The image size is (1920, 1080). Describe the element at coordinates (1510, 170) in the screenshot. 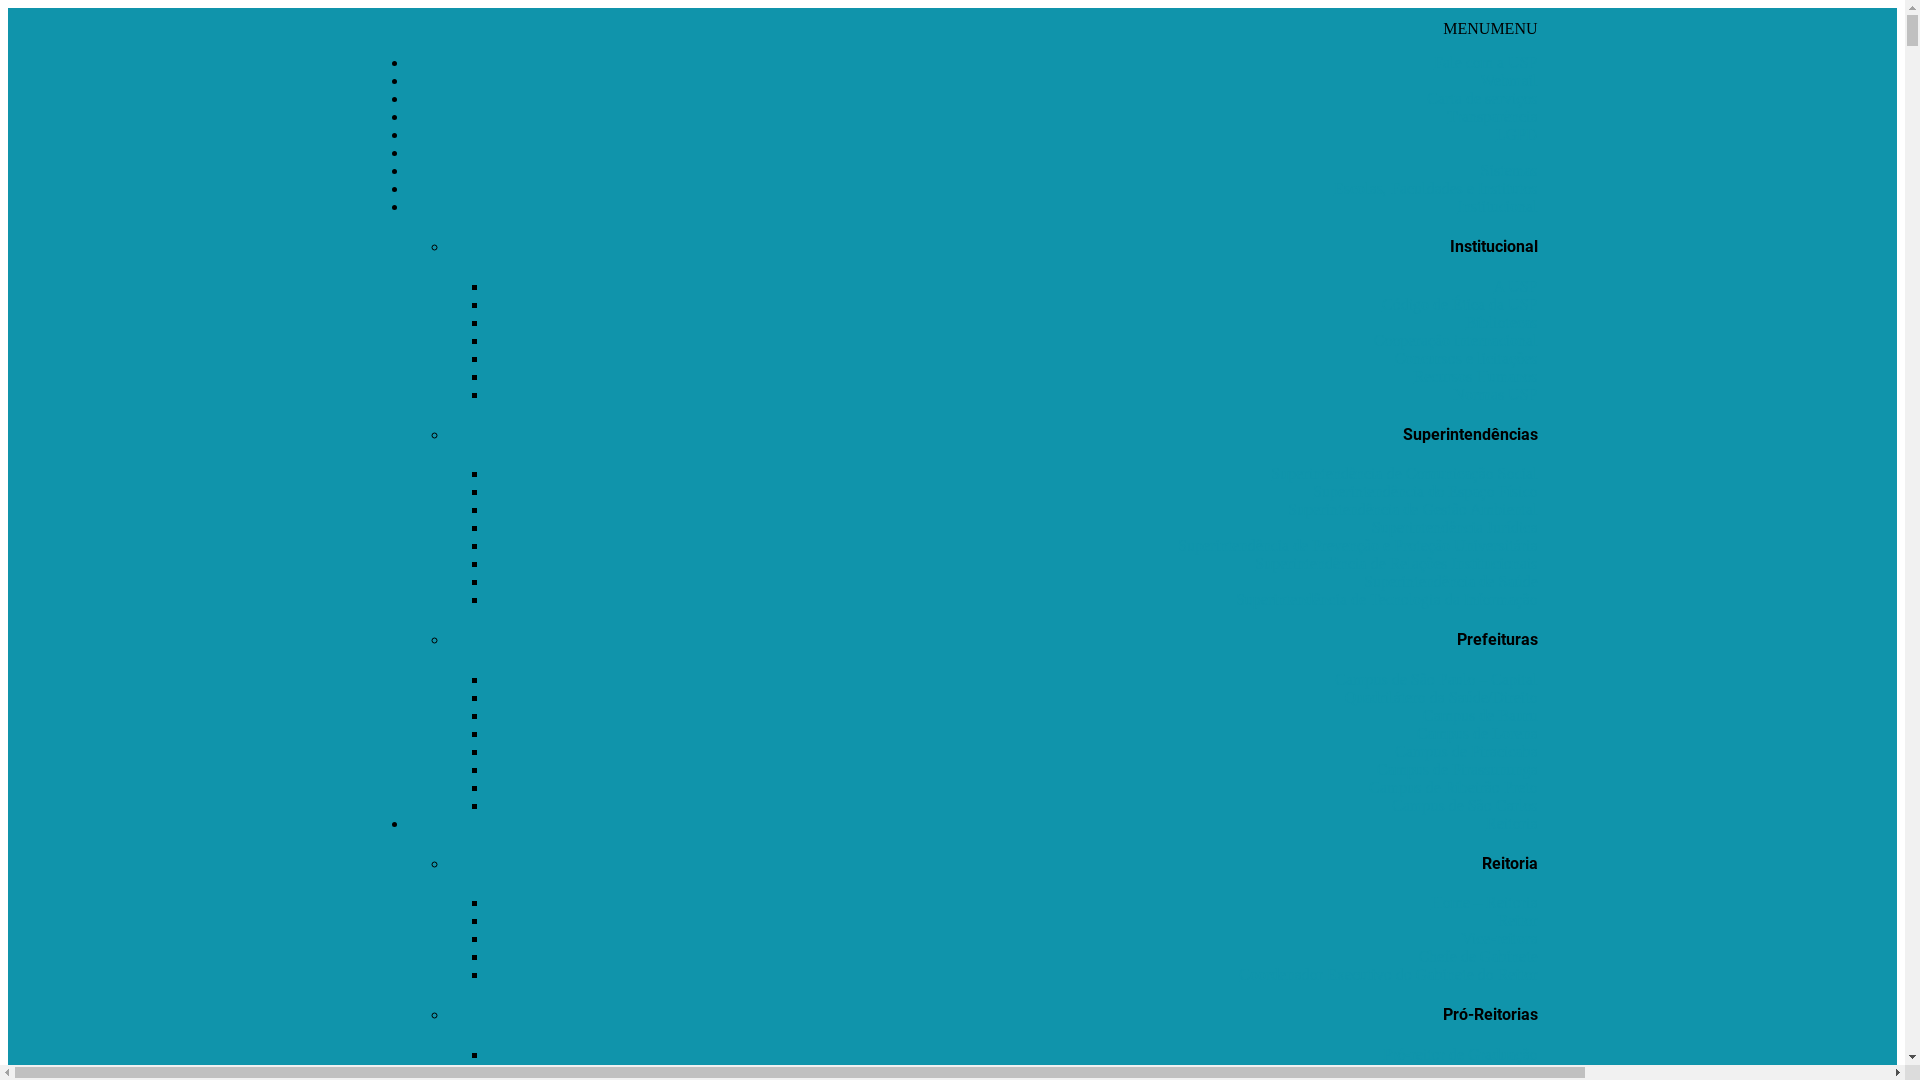

I see `Sistemas` at that location.